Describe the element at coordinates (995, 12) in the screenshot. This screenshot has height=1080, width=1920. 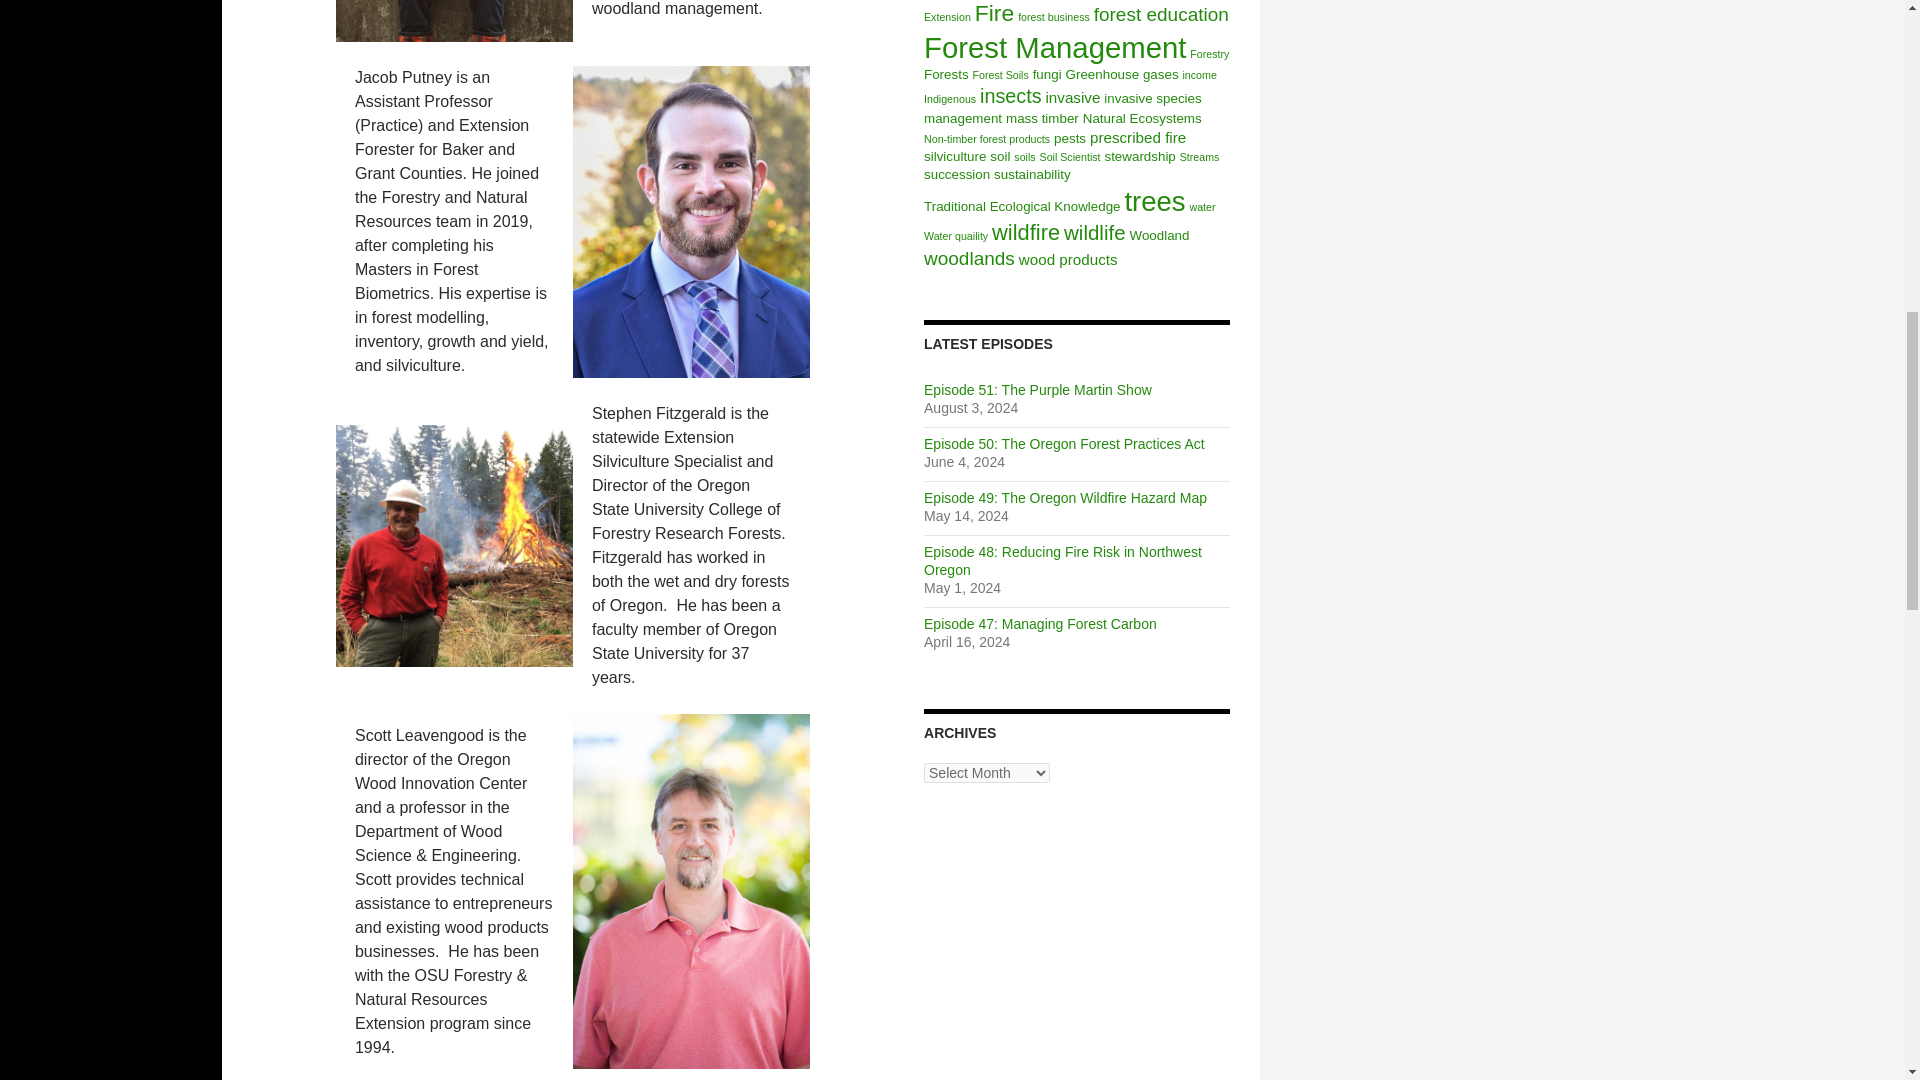
I see `Fire` at that location.